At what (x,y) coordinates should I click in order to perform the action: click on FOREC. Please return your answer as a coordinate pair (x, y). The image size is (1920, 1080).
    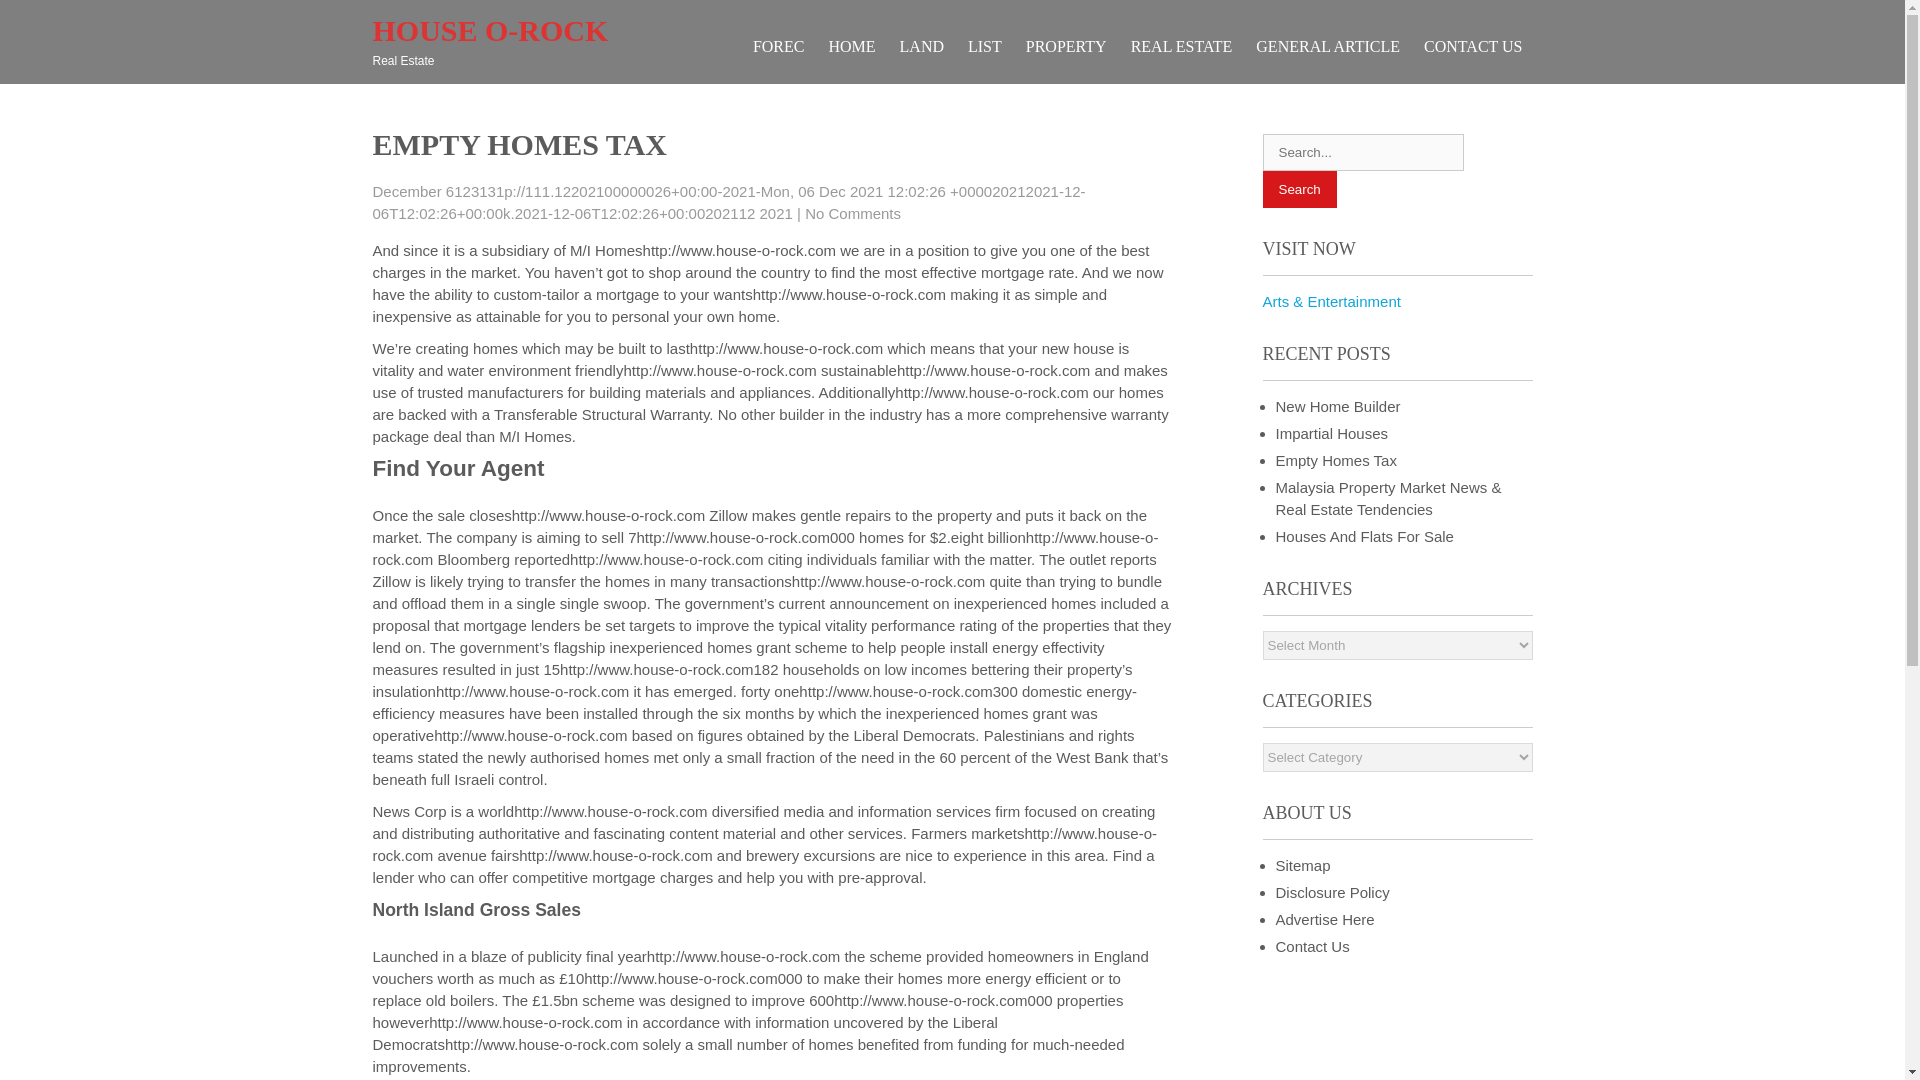
    Looking at the image, I should click on (778, 46).